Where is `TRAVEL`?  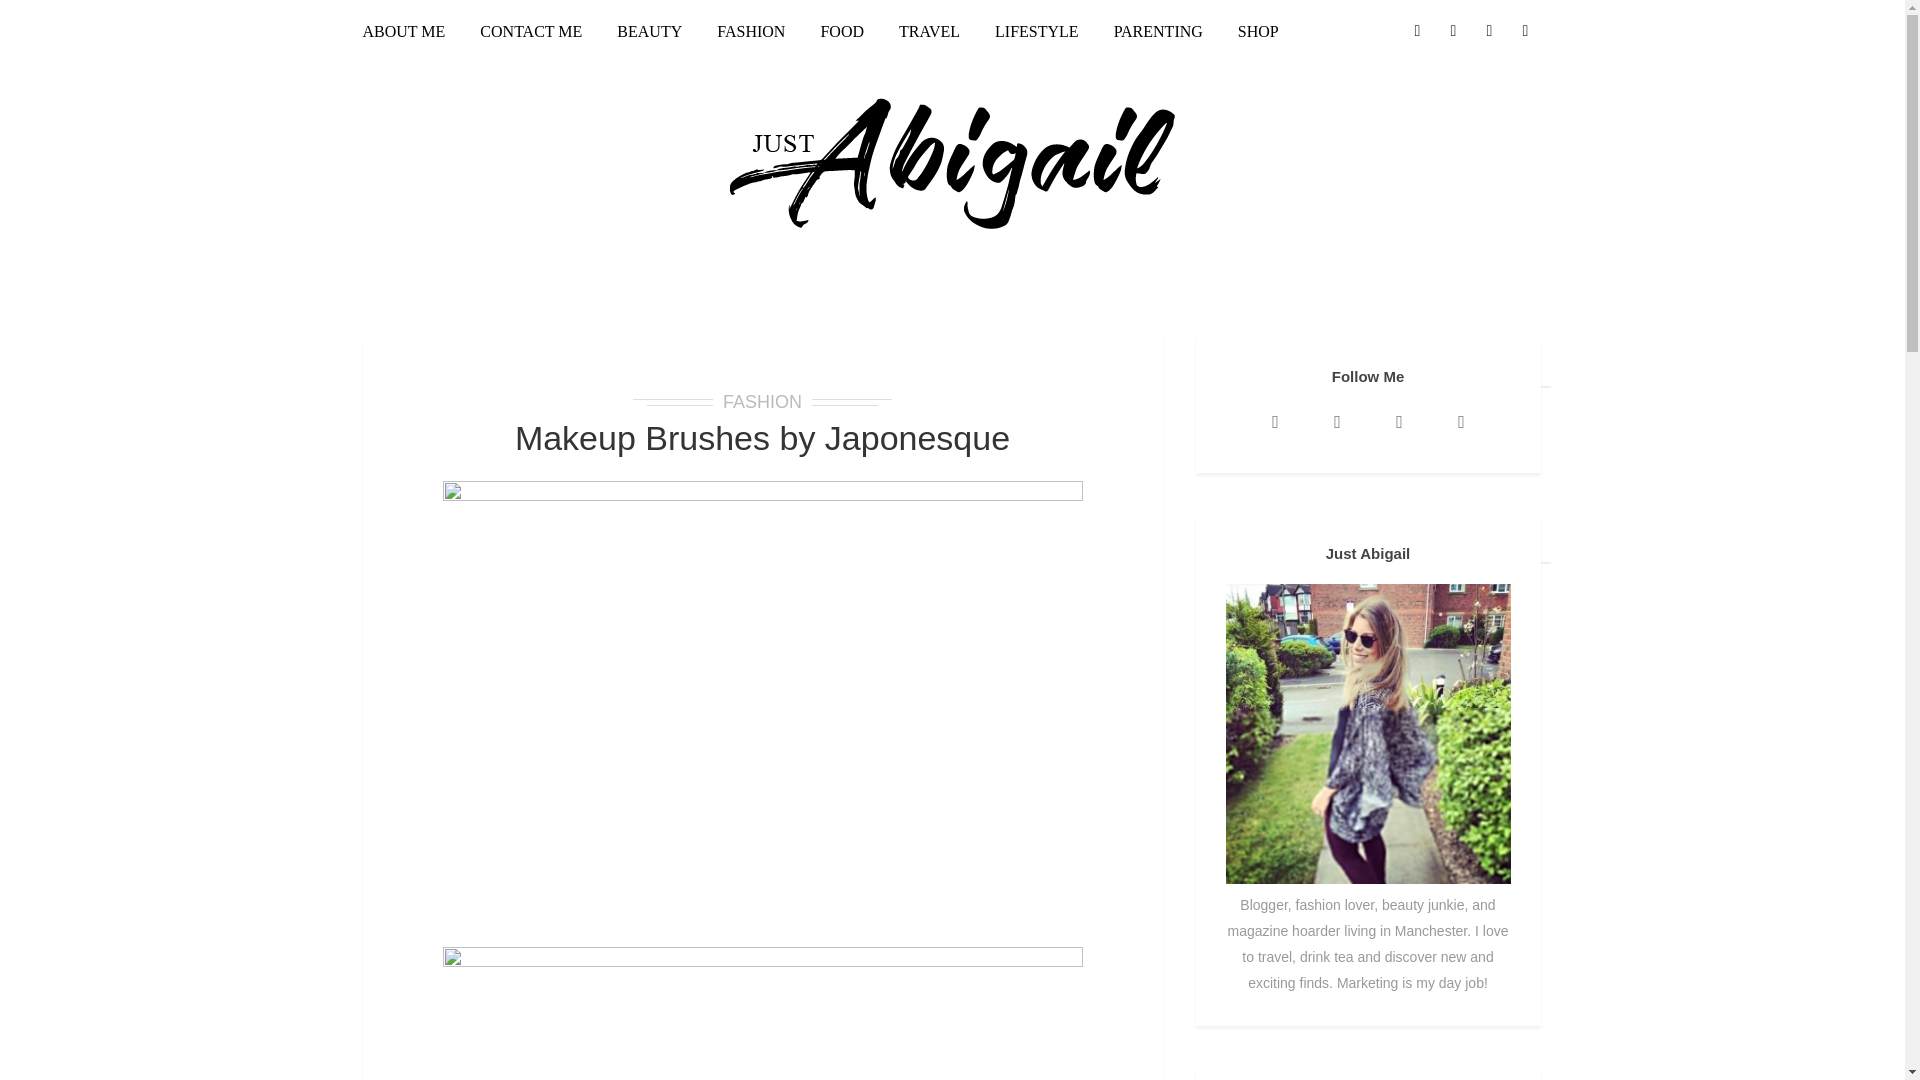 TRAVEL is located at coordinates (929, 34).